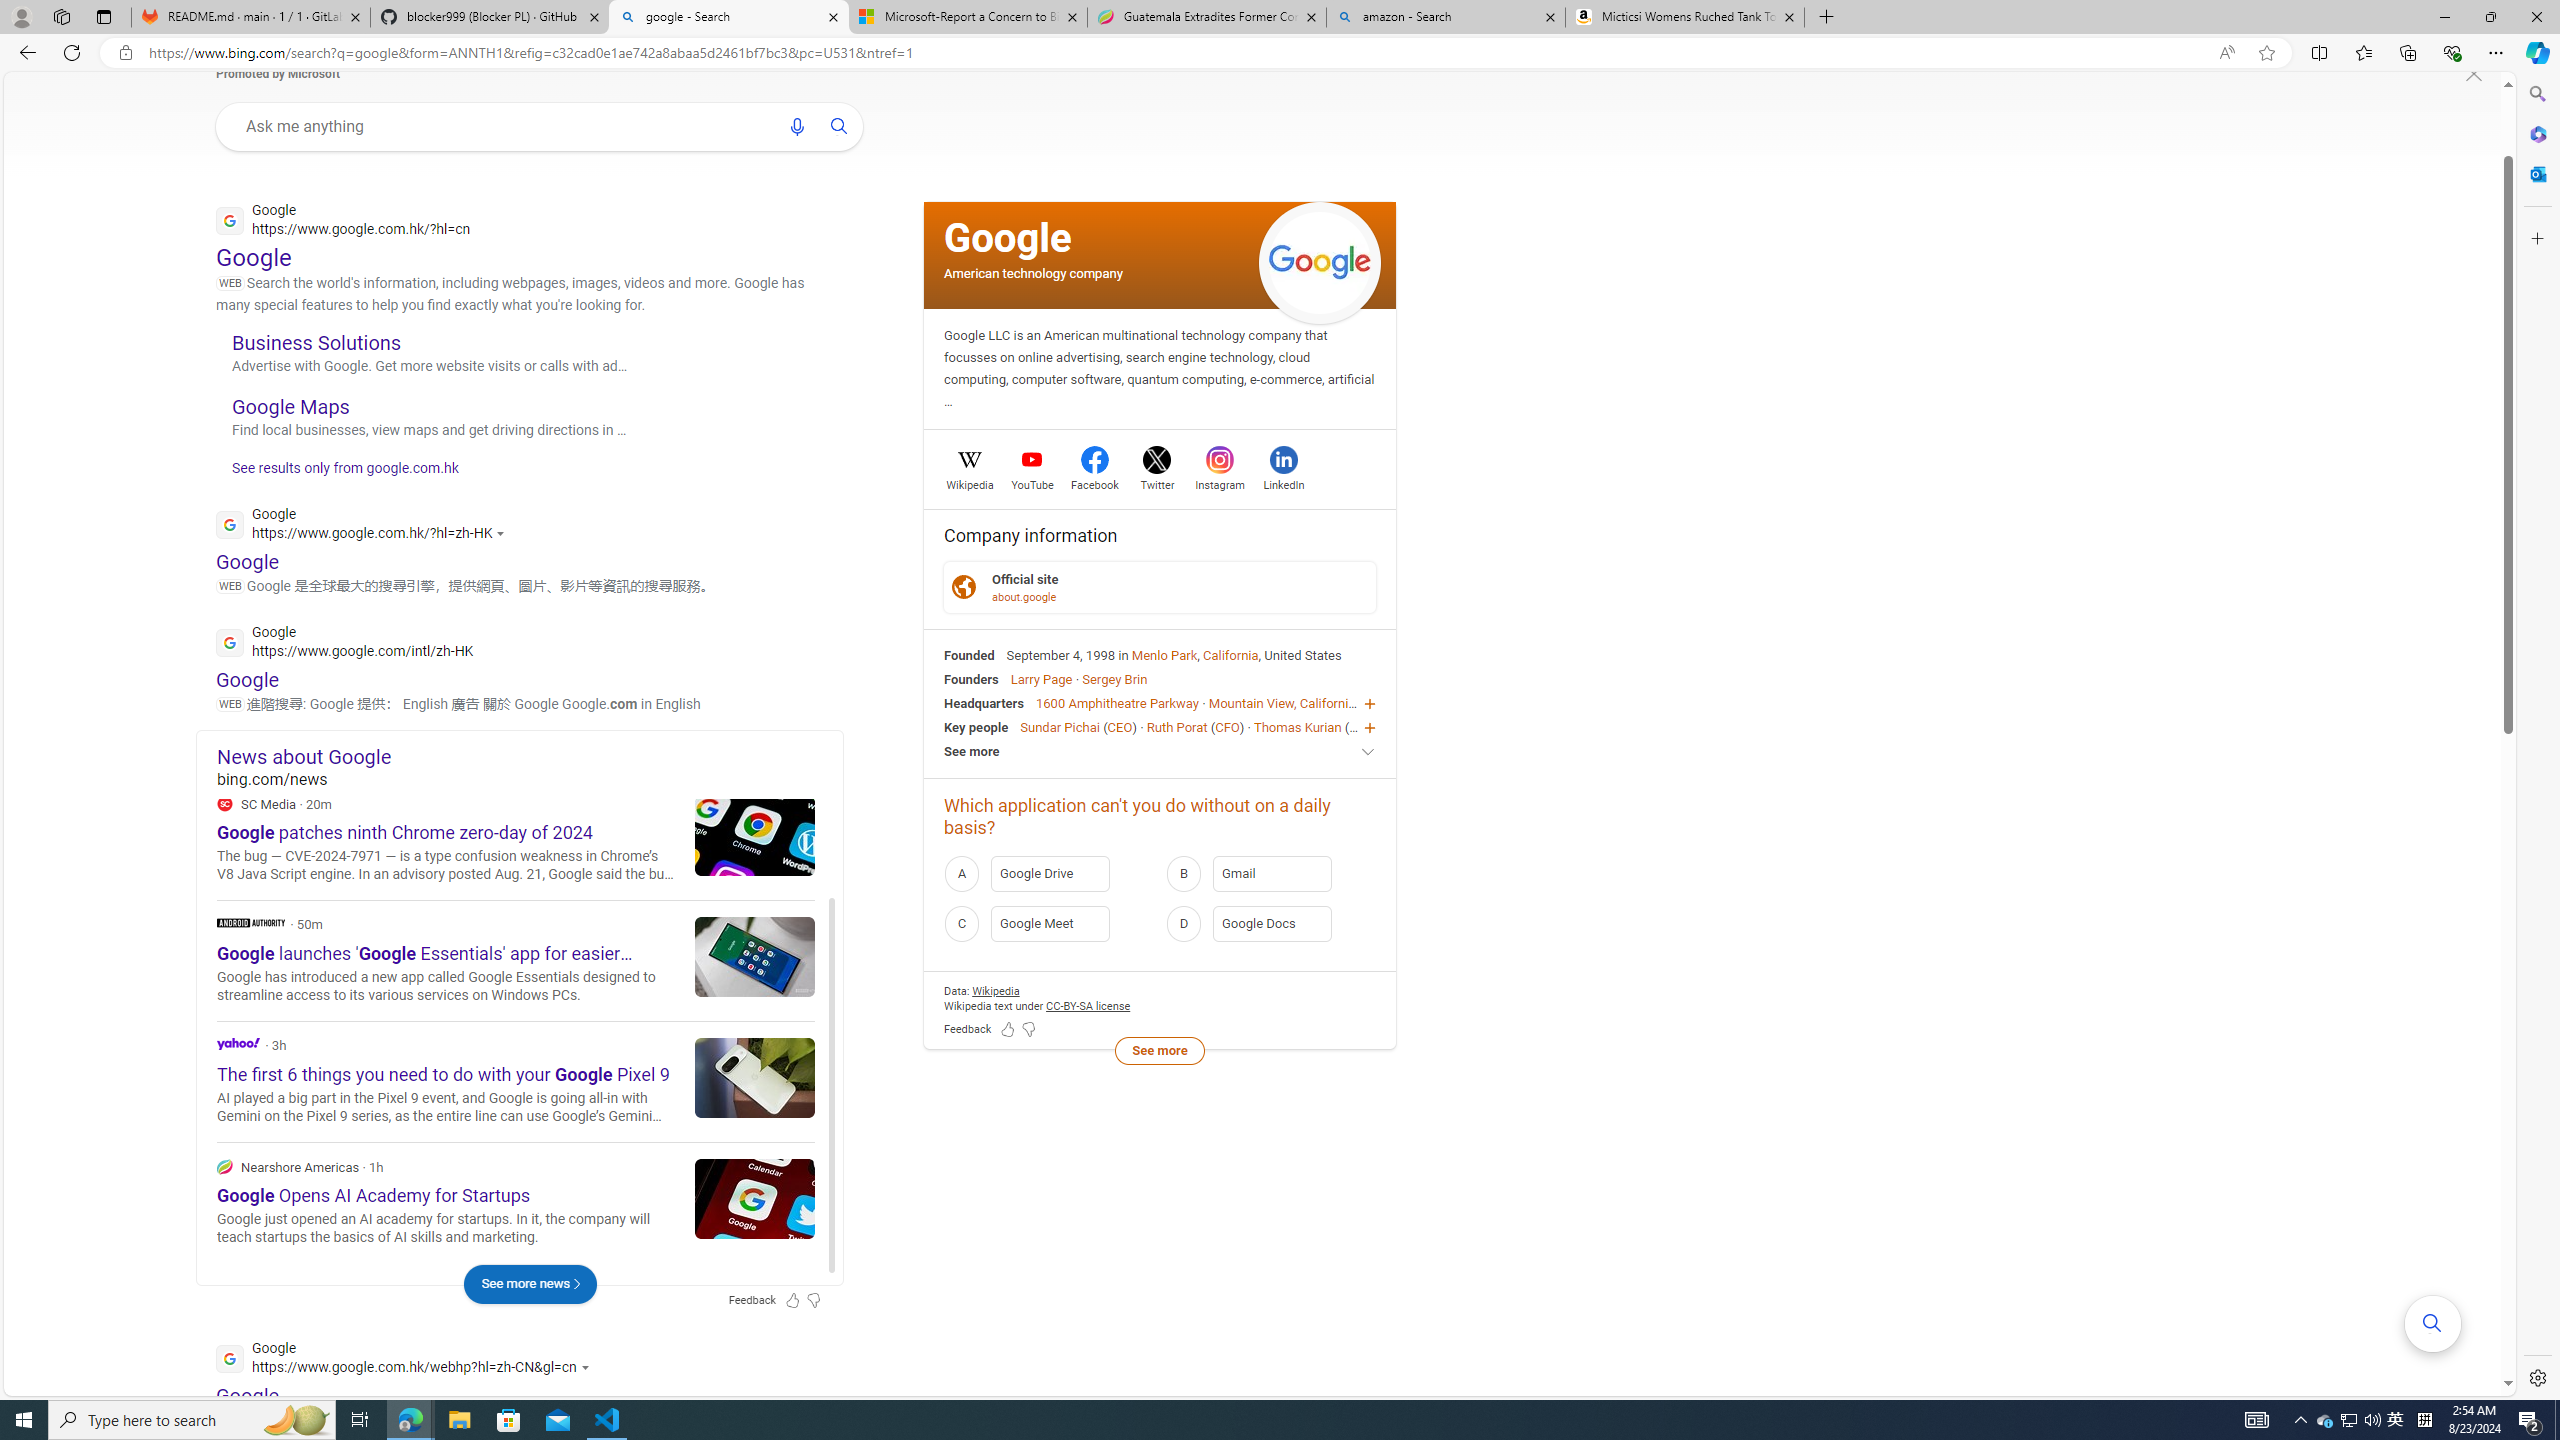 Image resolution: width=2560 pixels, height=1440 pixels. Describe the element at coordinates (1049, 872) in the screenshot. I see `A Google Drive` at that location.